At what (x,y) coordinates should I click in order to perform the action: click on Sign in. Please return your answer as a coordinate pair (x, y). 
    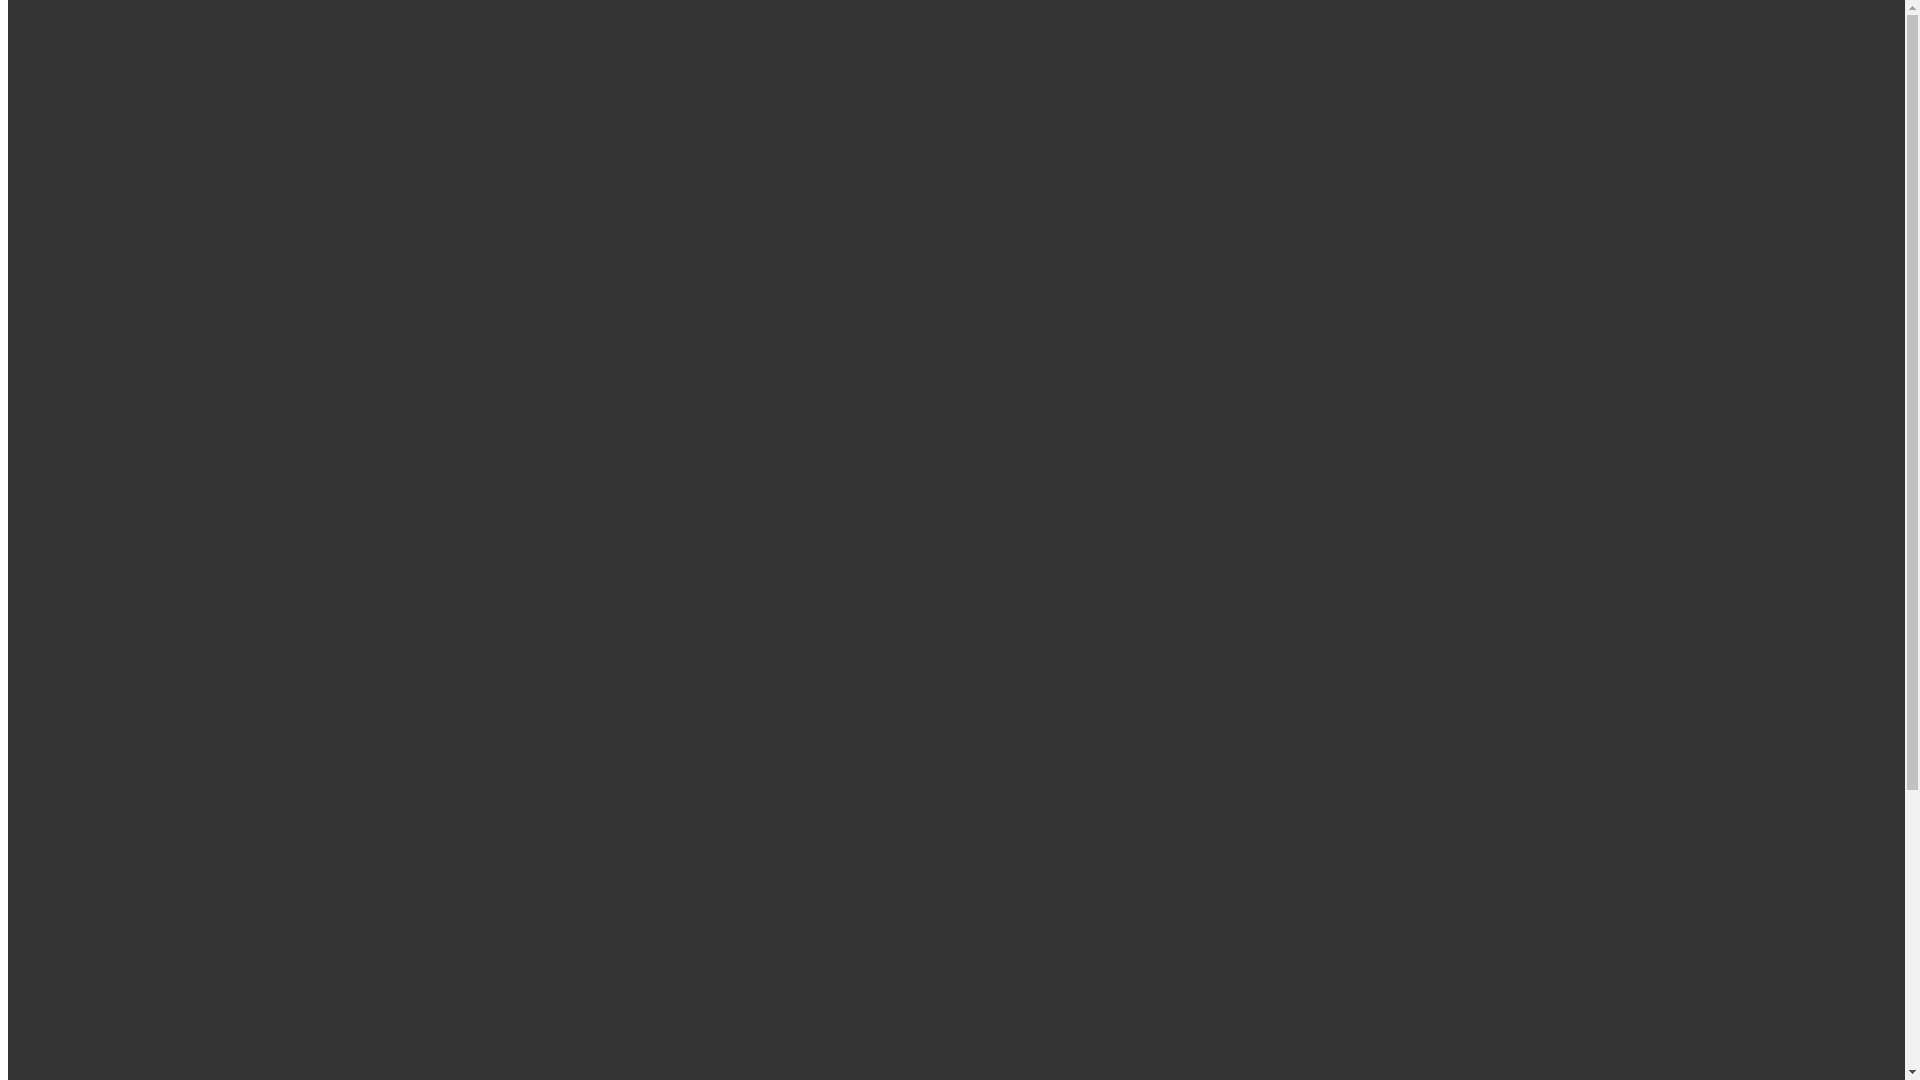
    Looking at the image, I should click on (111, 114).